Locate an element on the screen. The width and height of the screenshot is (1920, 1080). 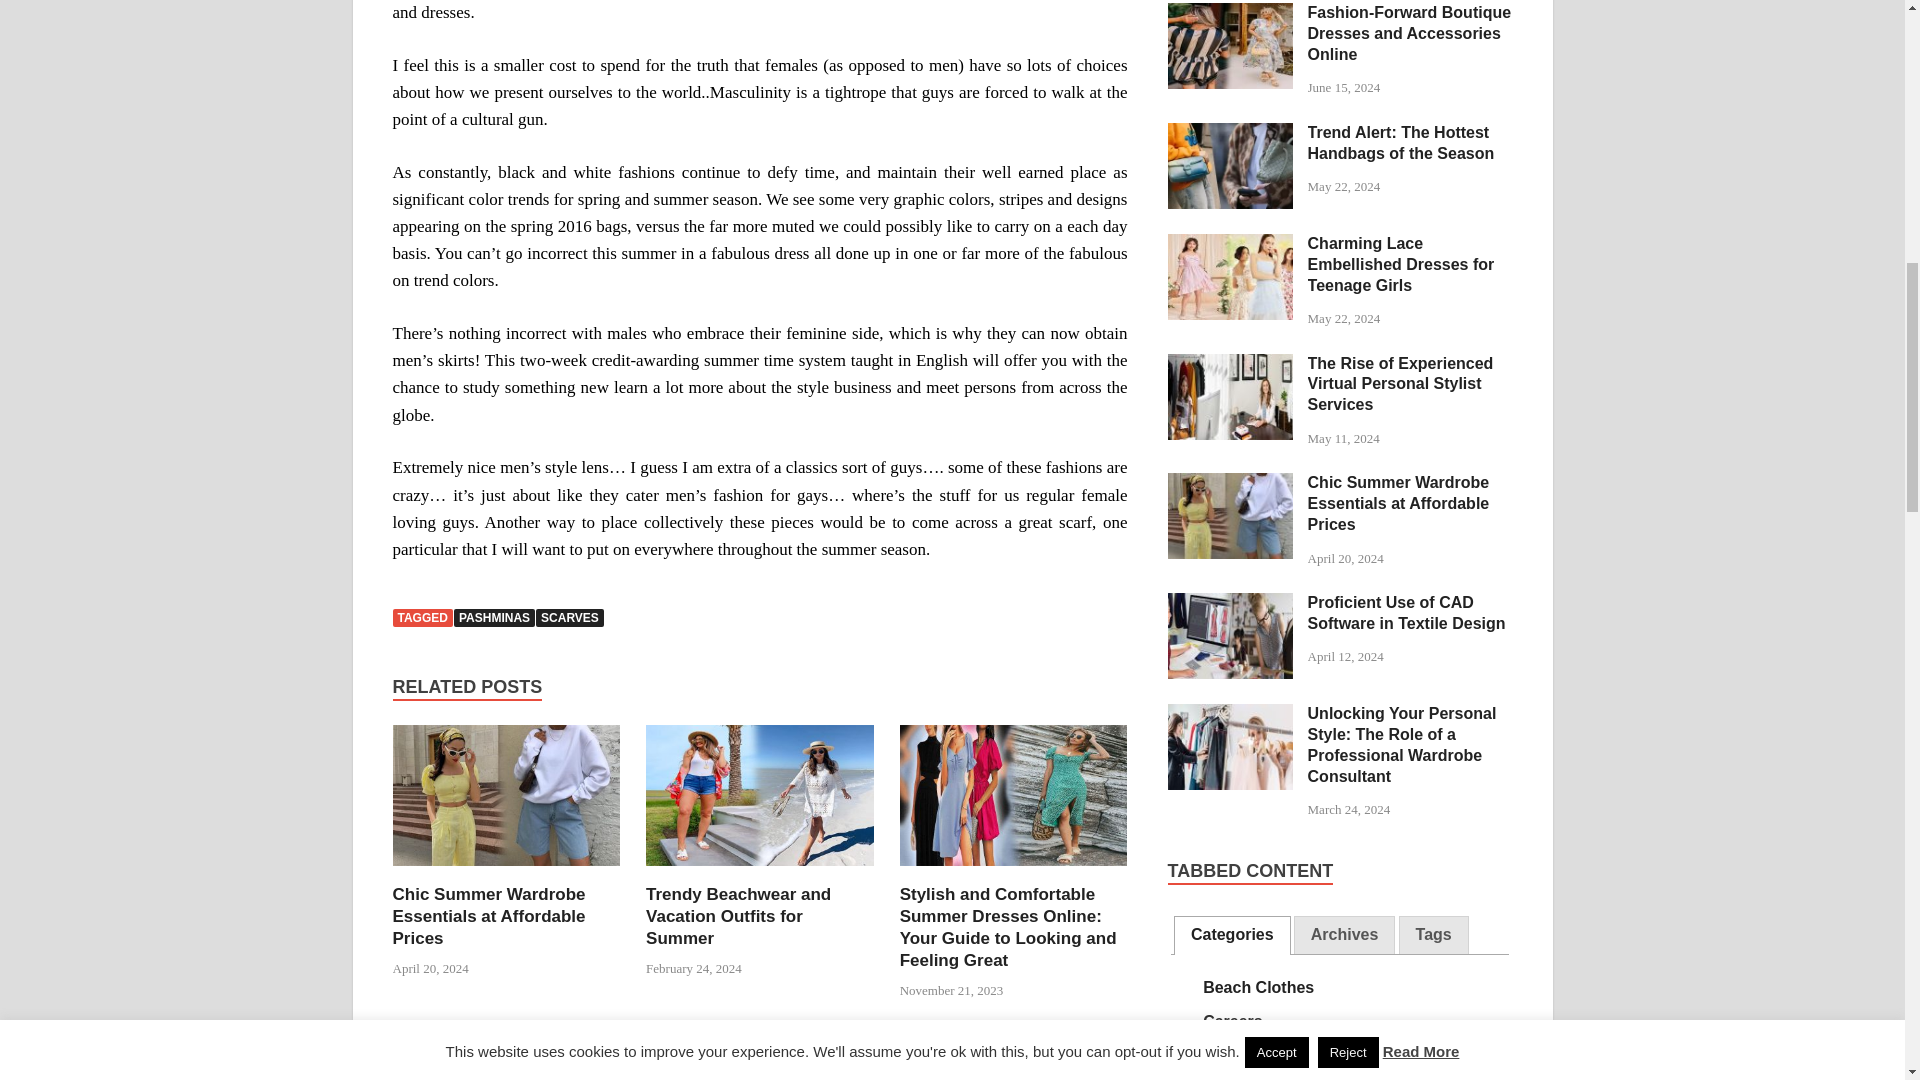
The Rise of Experienced Virtual Personal Stylist Services is located at coordinates (1230, 365).